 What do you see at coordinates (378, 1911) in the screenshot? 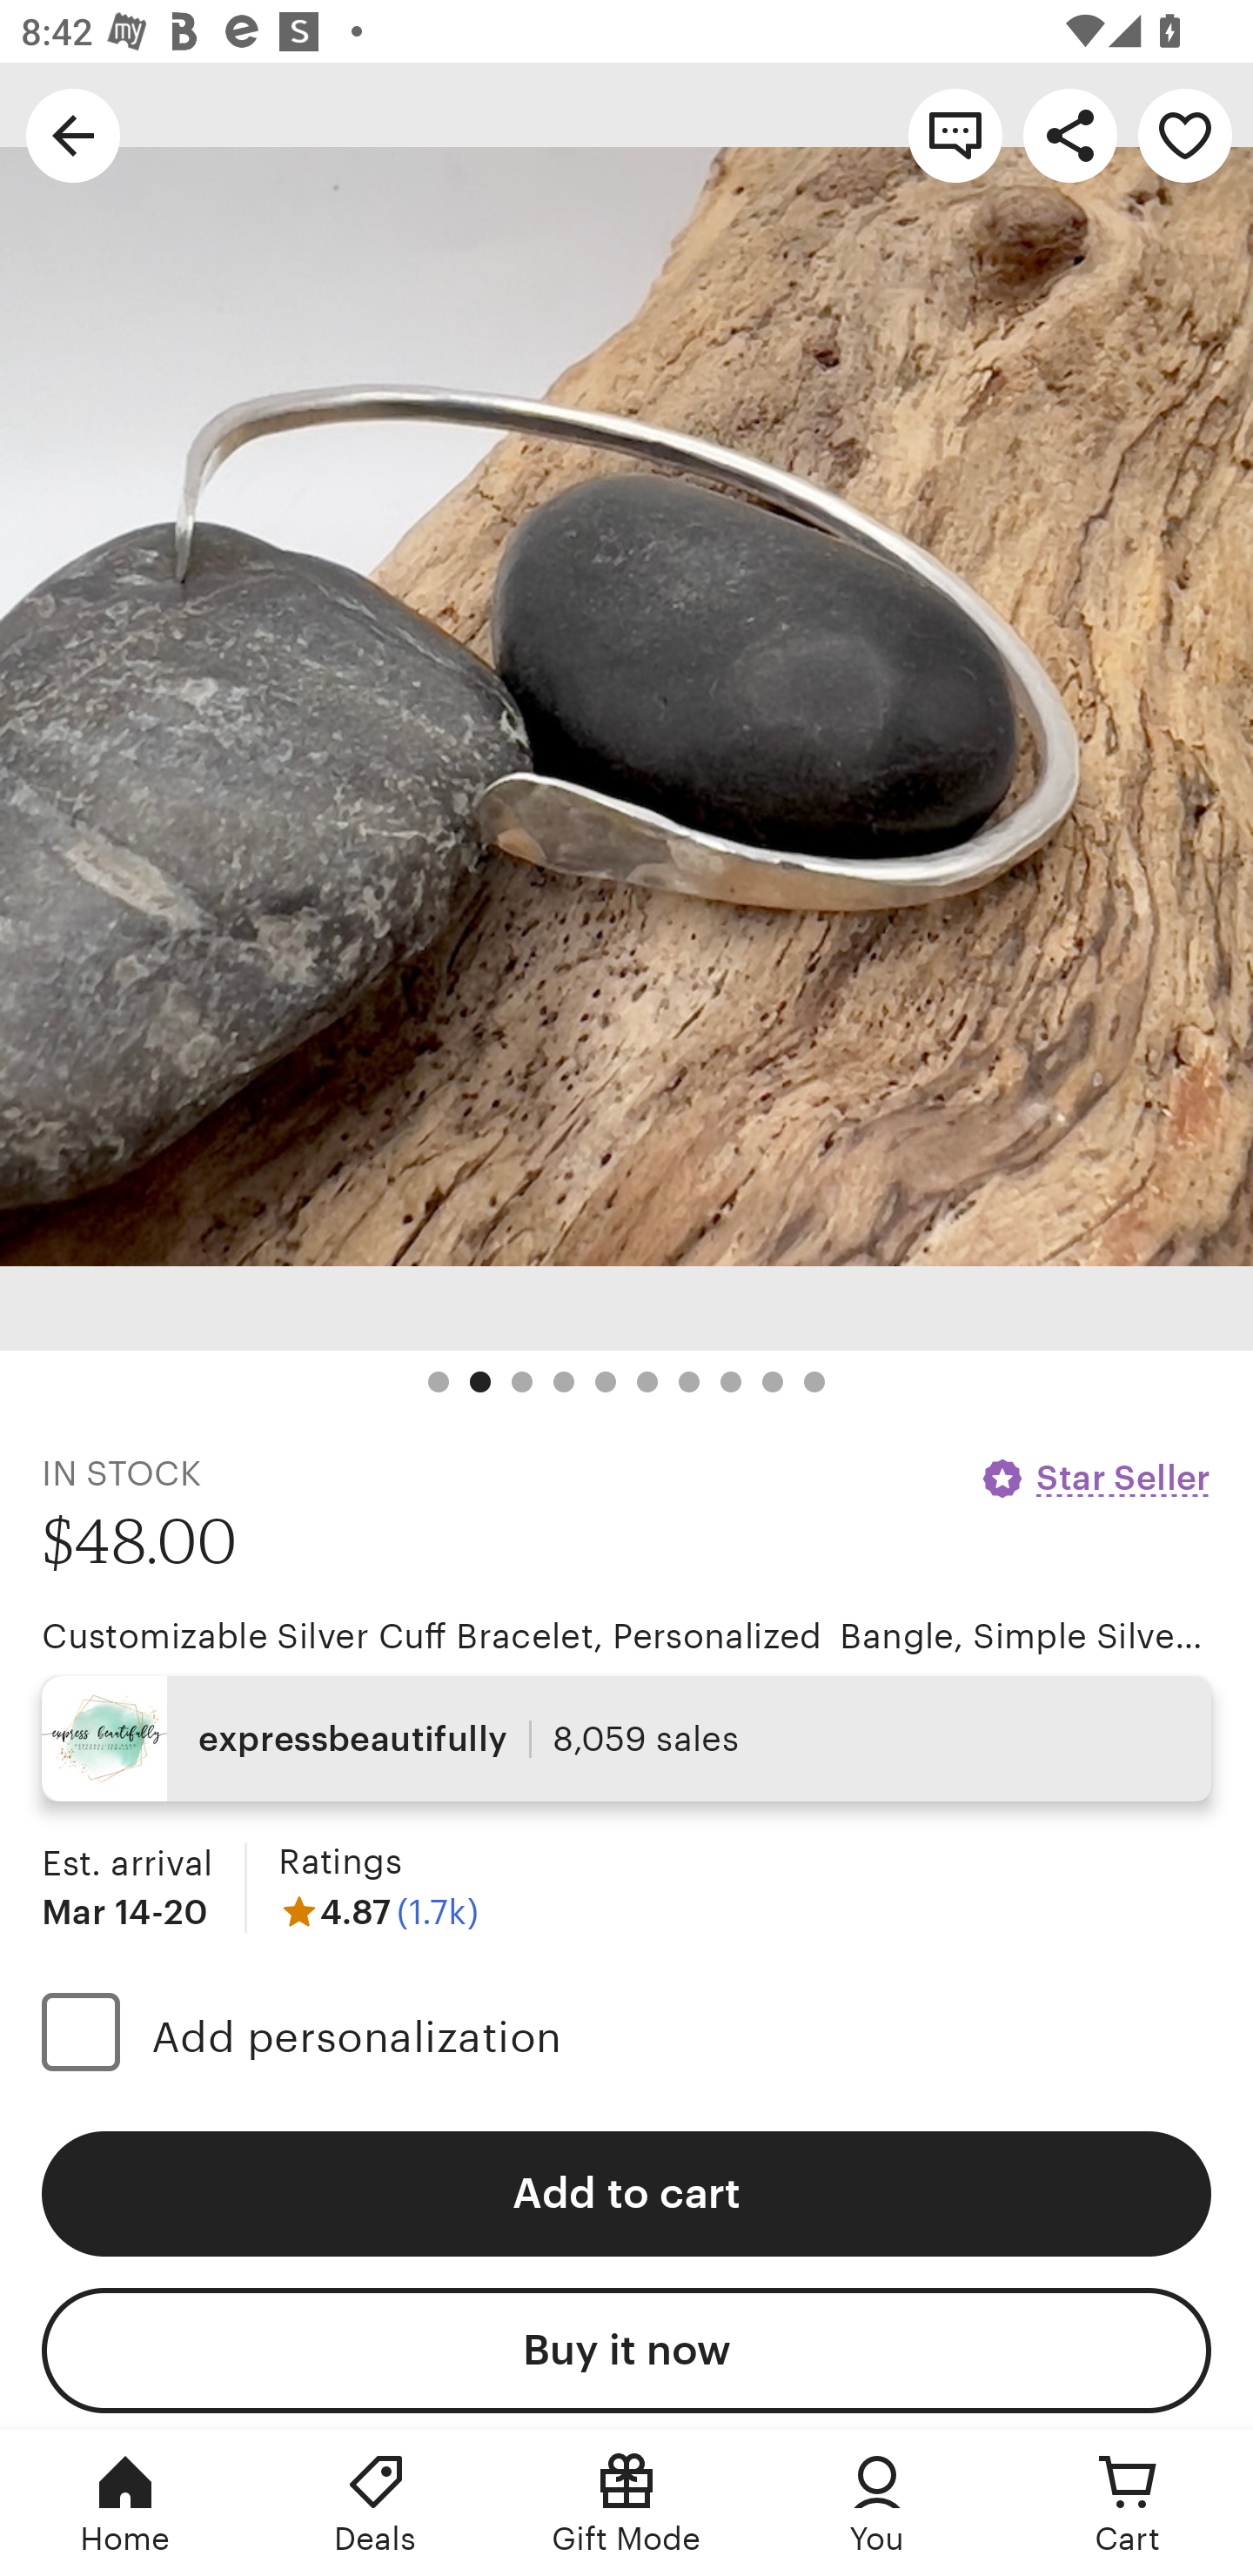
I see `4.87 (1.7k)` at bounding box center [378, 1911].